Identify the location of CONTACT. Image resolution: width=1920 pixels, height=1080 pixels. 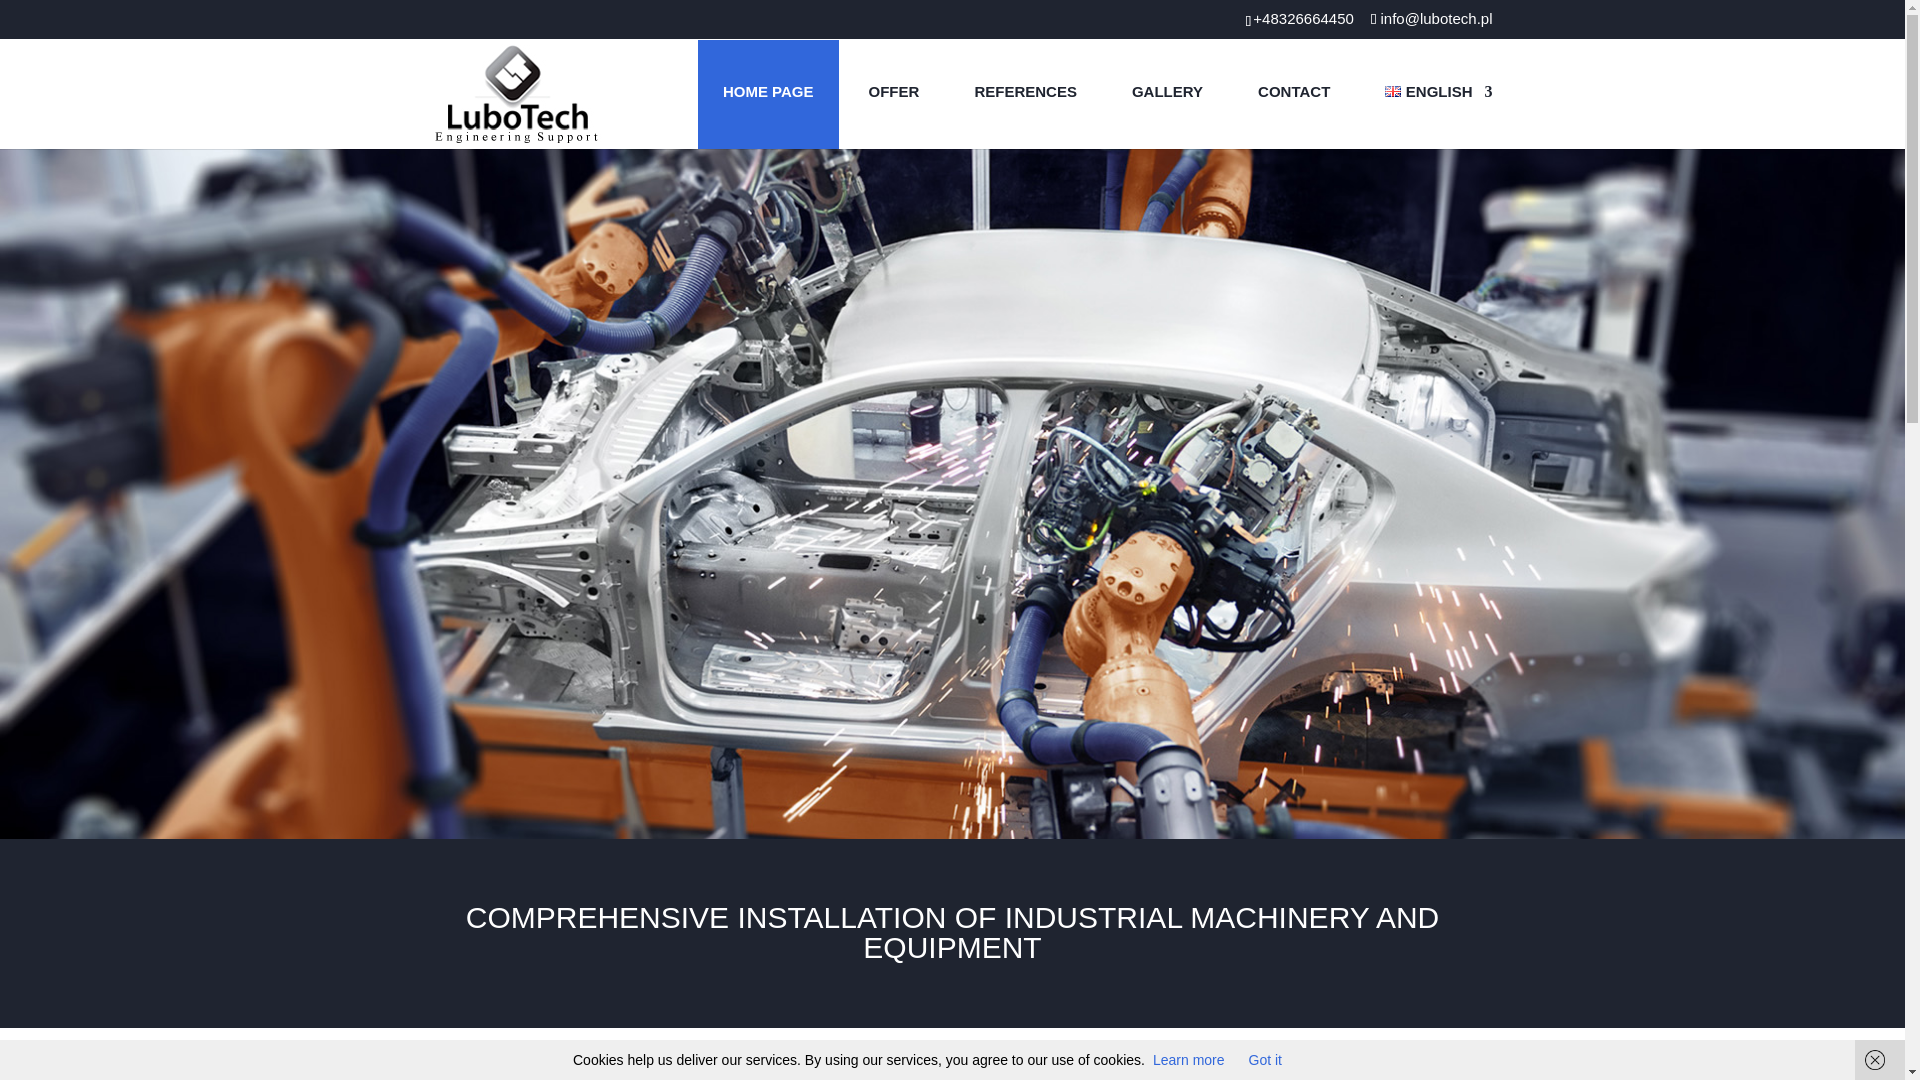
(1294, 94).